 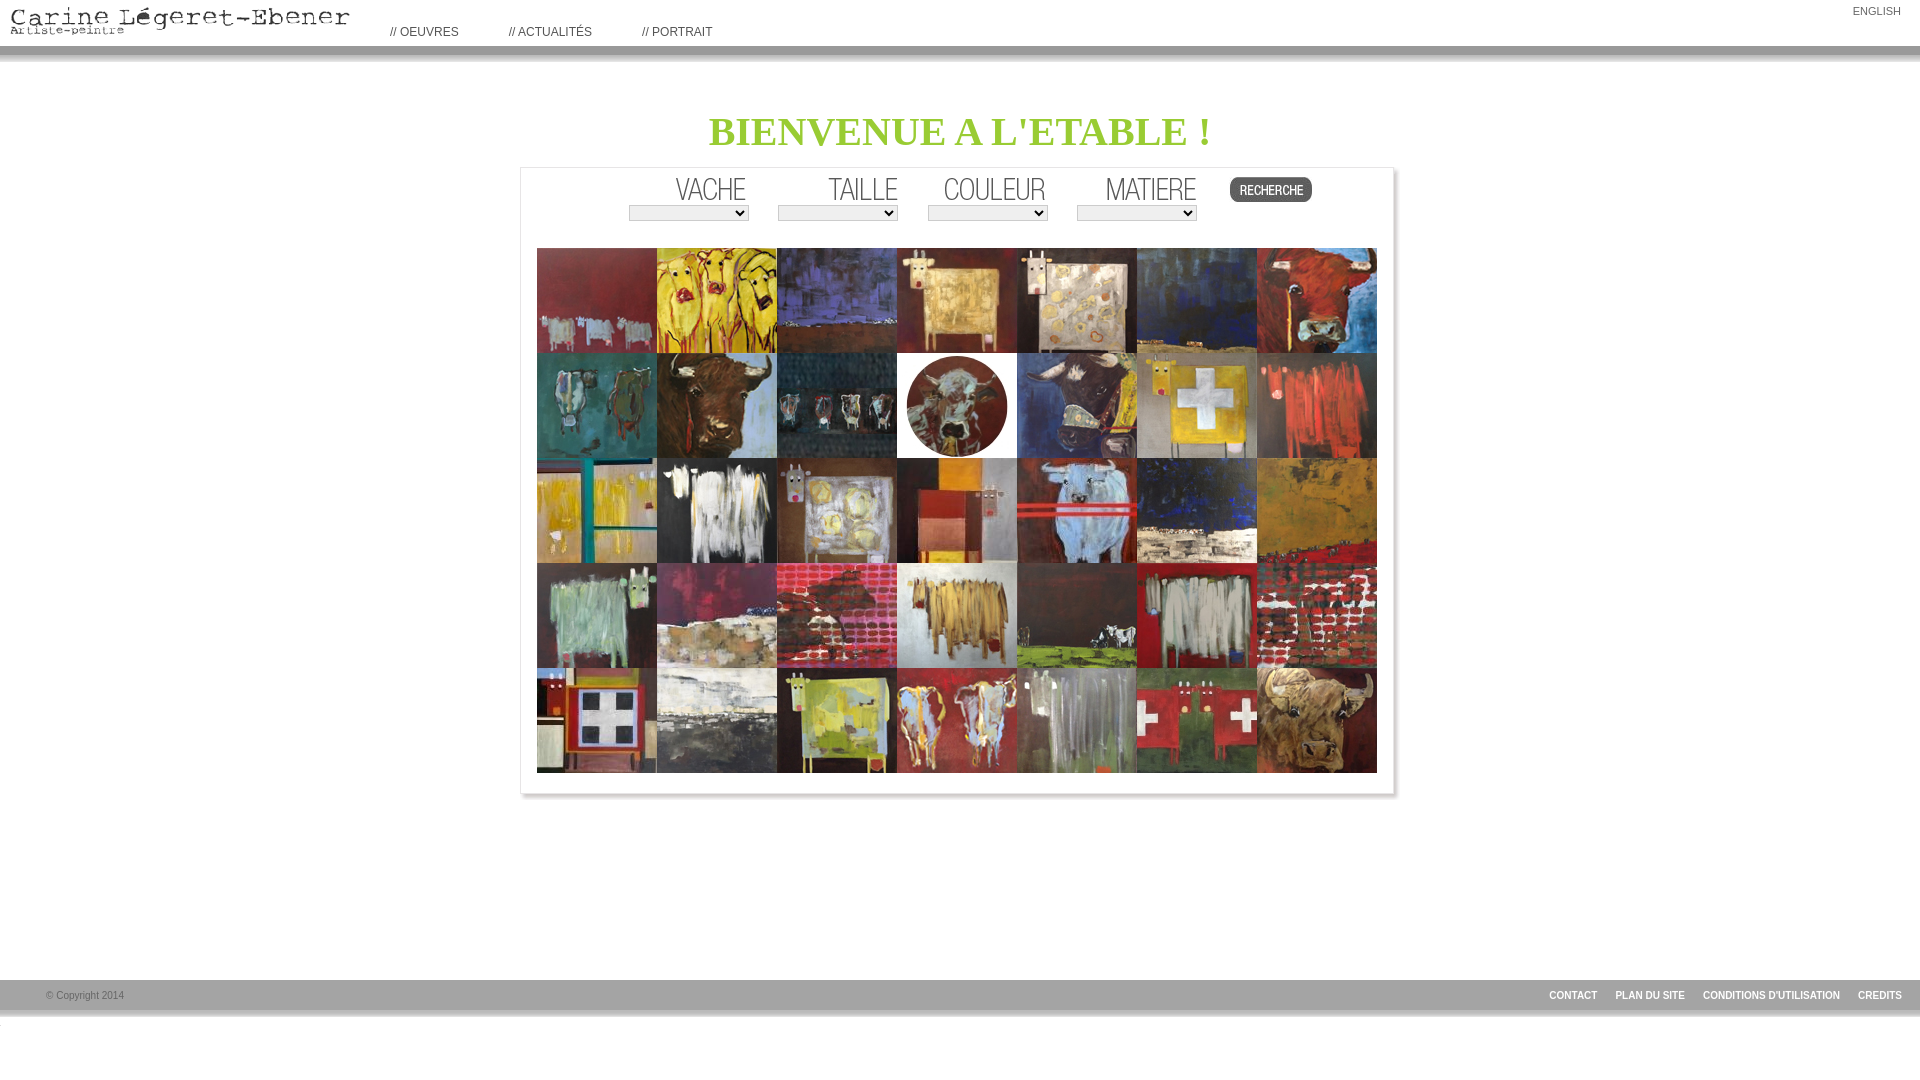 I want to click on Automnale, so click(x=1317, y=510).